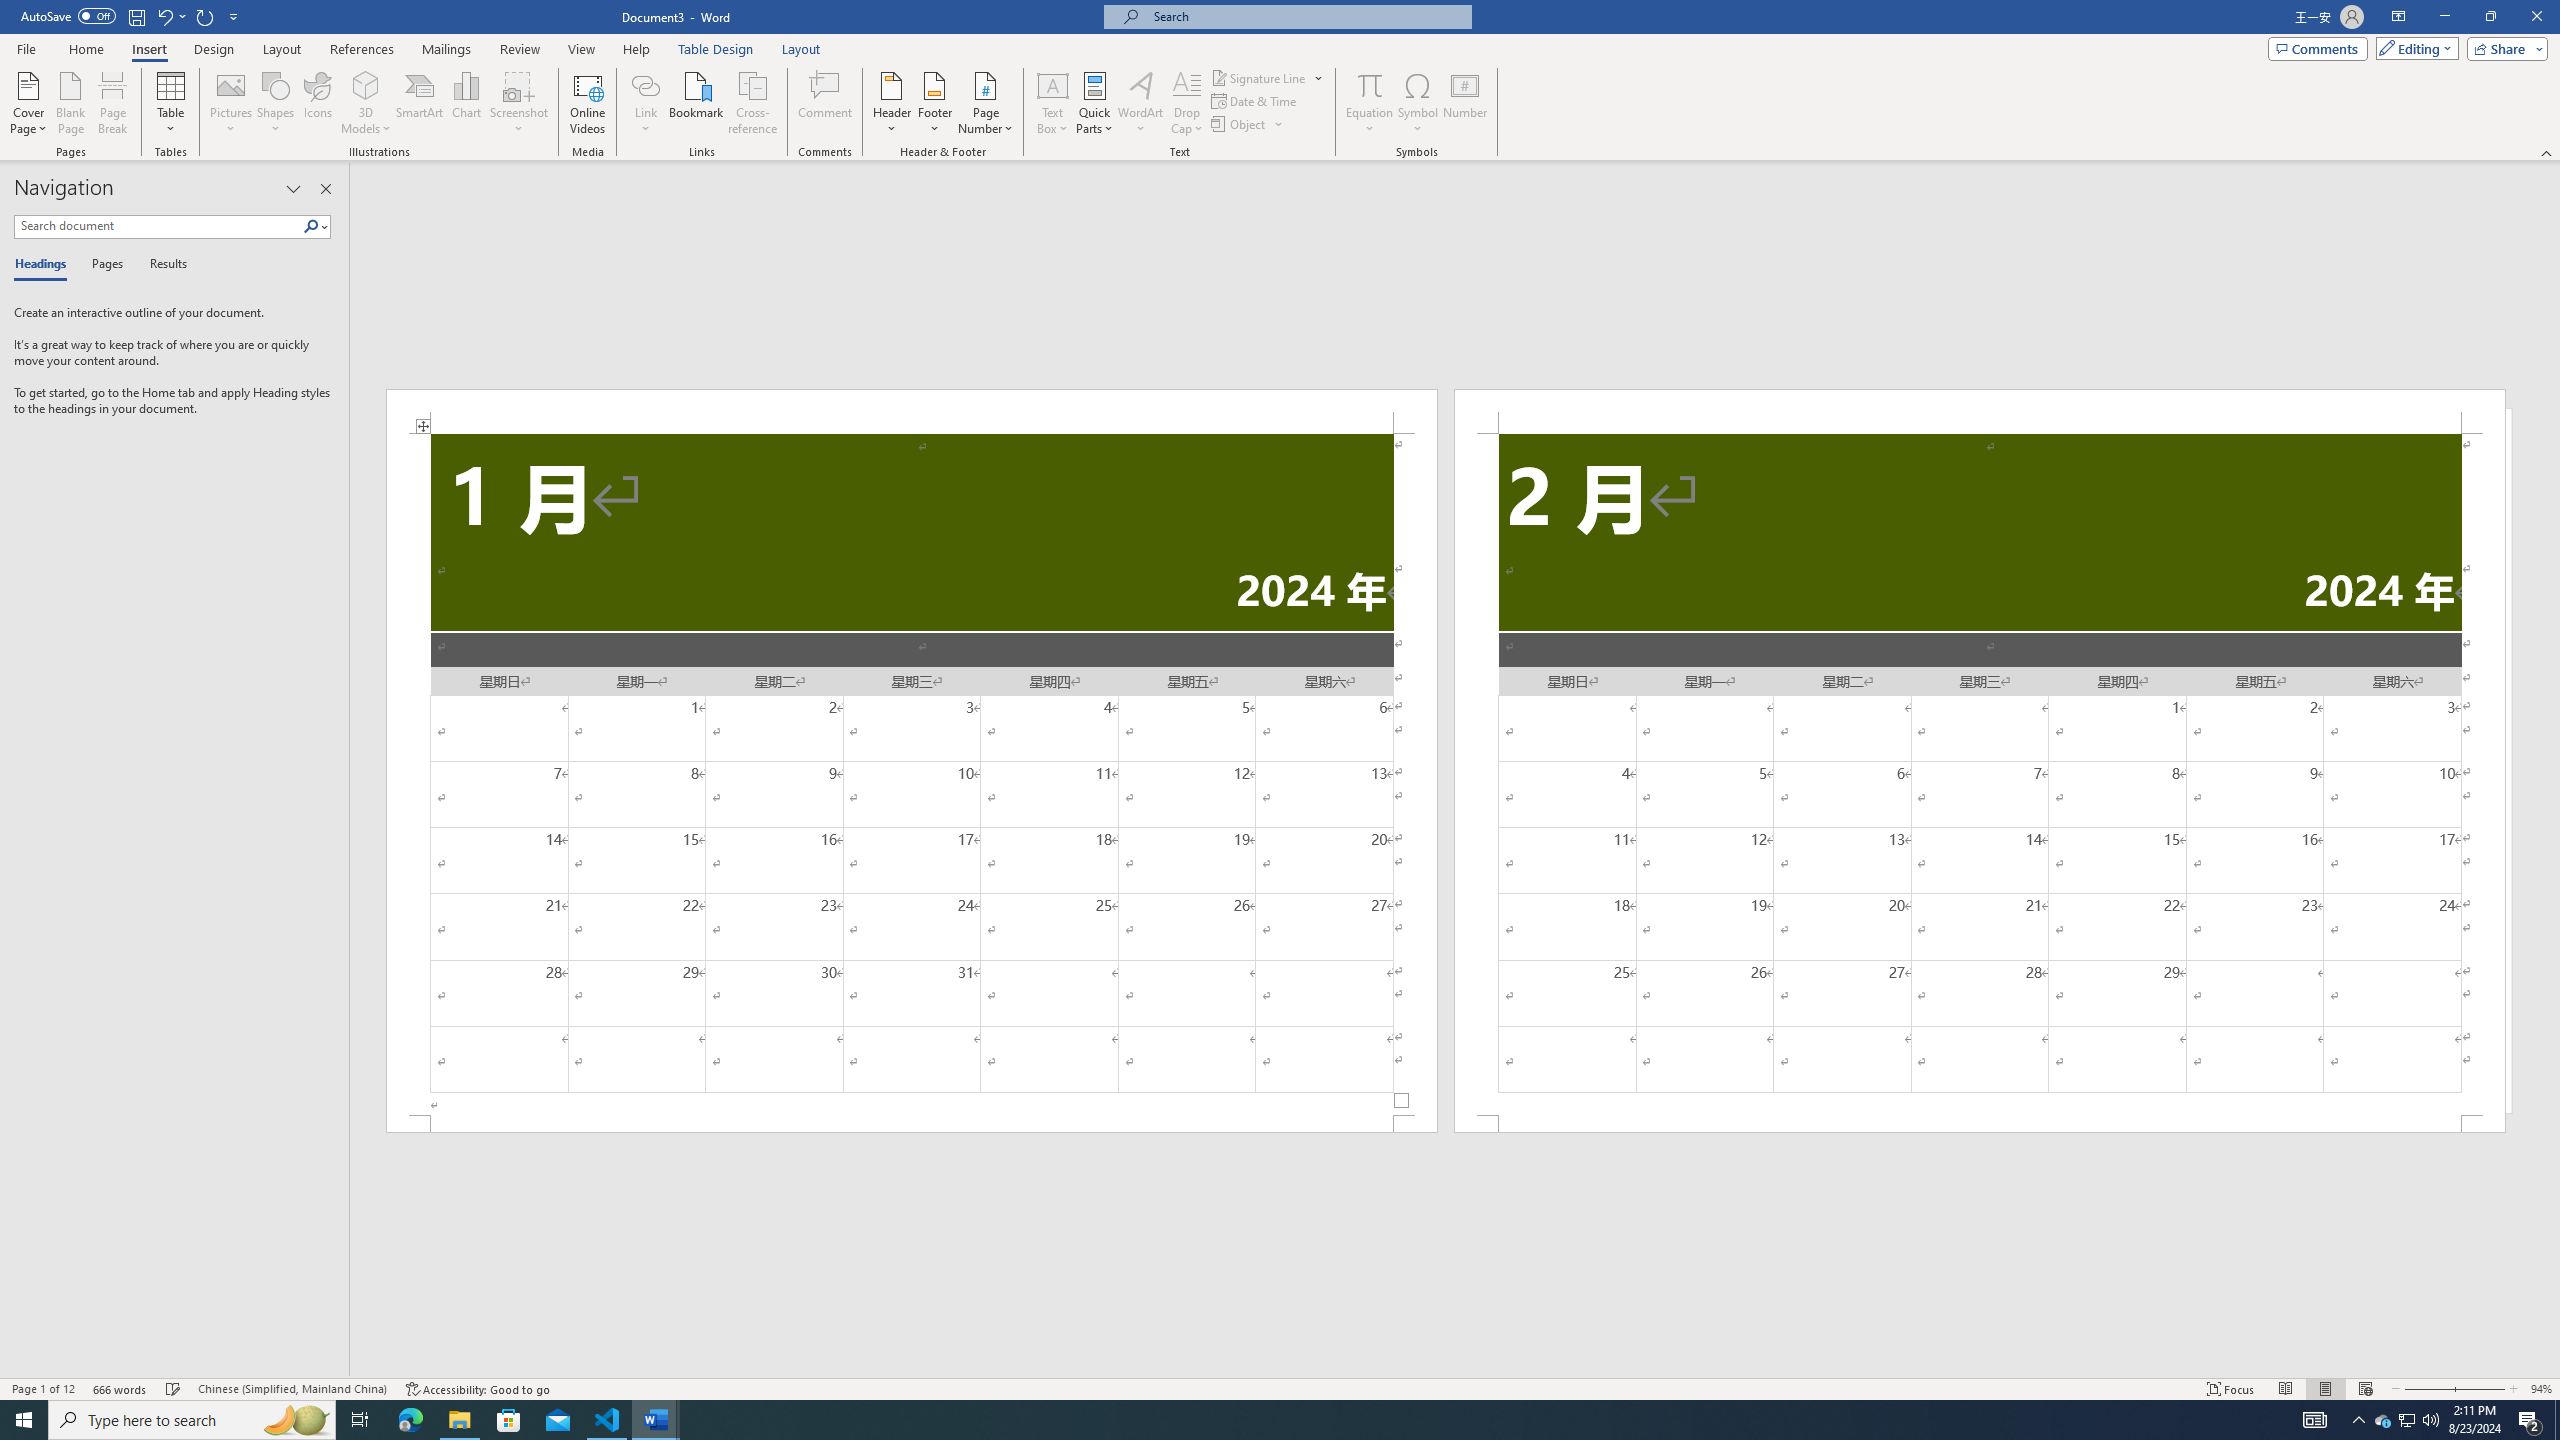 The image size is (2560, 1440). Describe the element at coordinates (1455, 1369) in the screenshot. I see `Class: NetUIScrollBar` at that location.